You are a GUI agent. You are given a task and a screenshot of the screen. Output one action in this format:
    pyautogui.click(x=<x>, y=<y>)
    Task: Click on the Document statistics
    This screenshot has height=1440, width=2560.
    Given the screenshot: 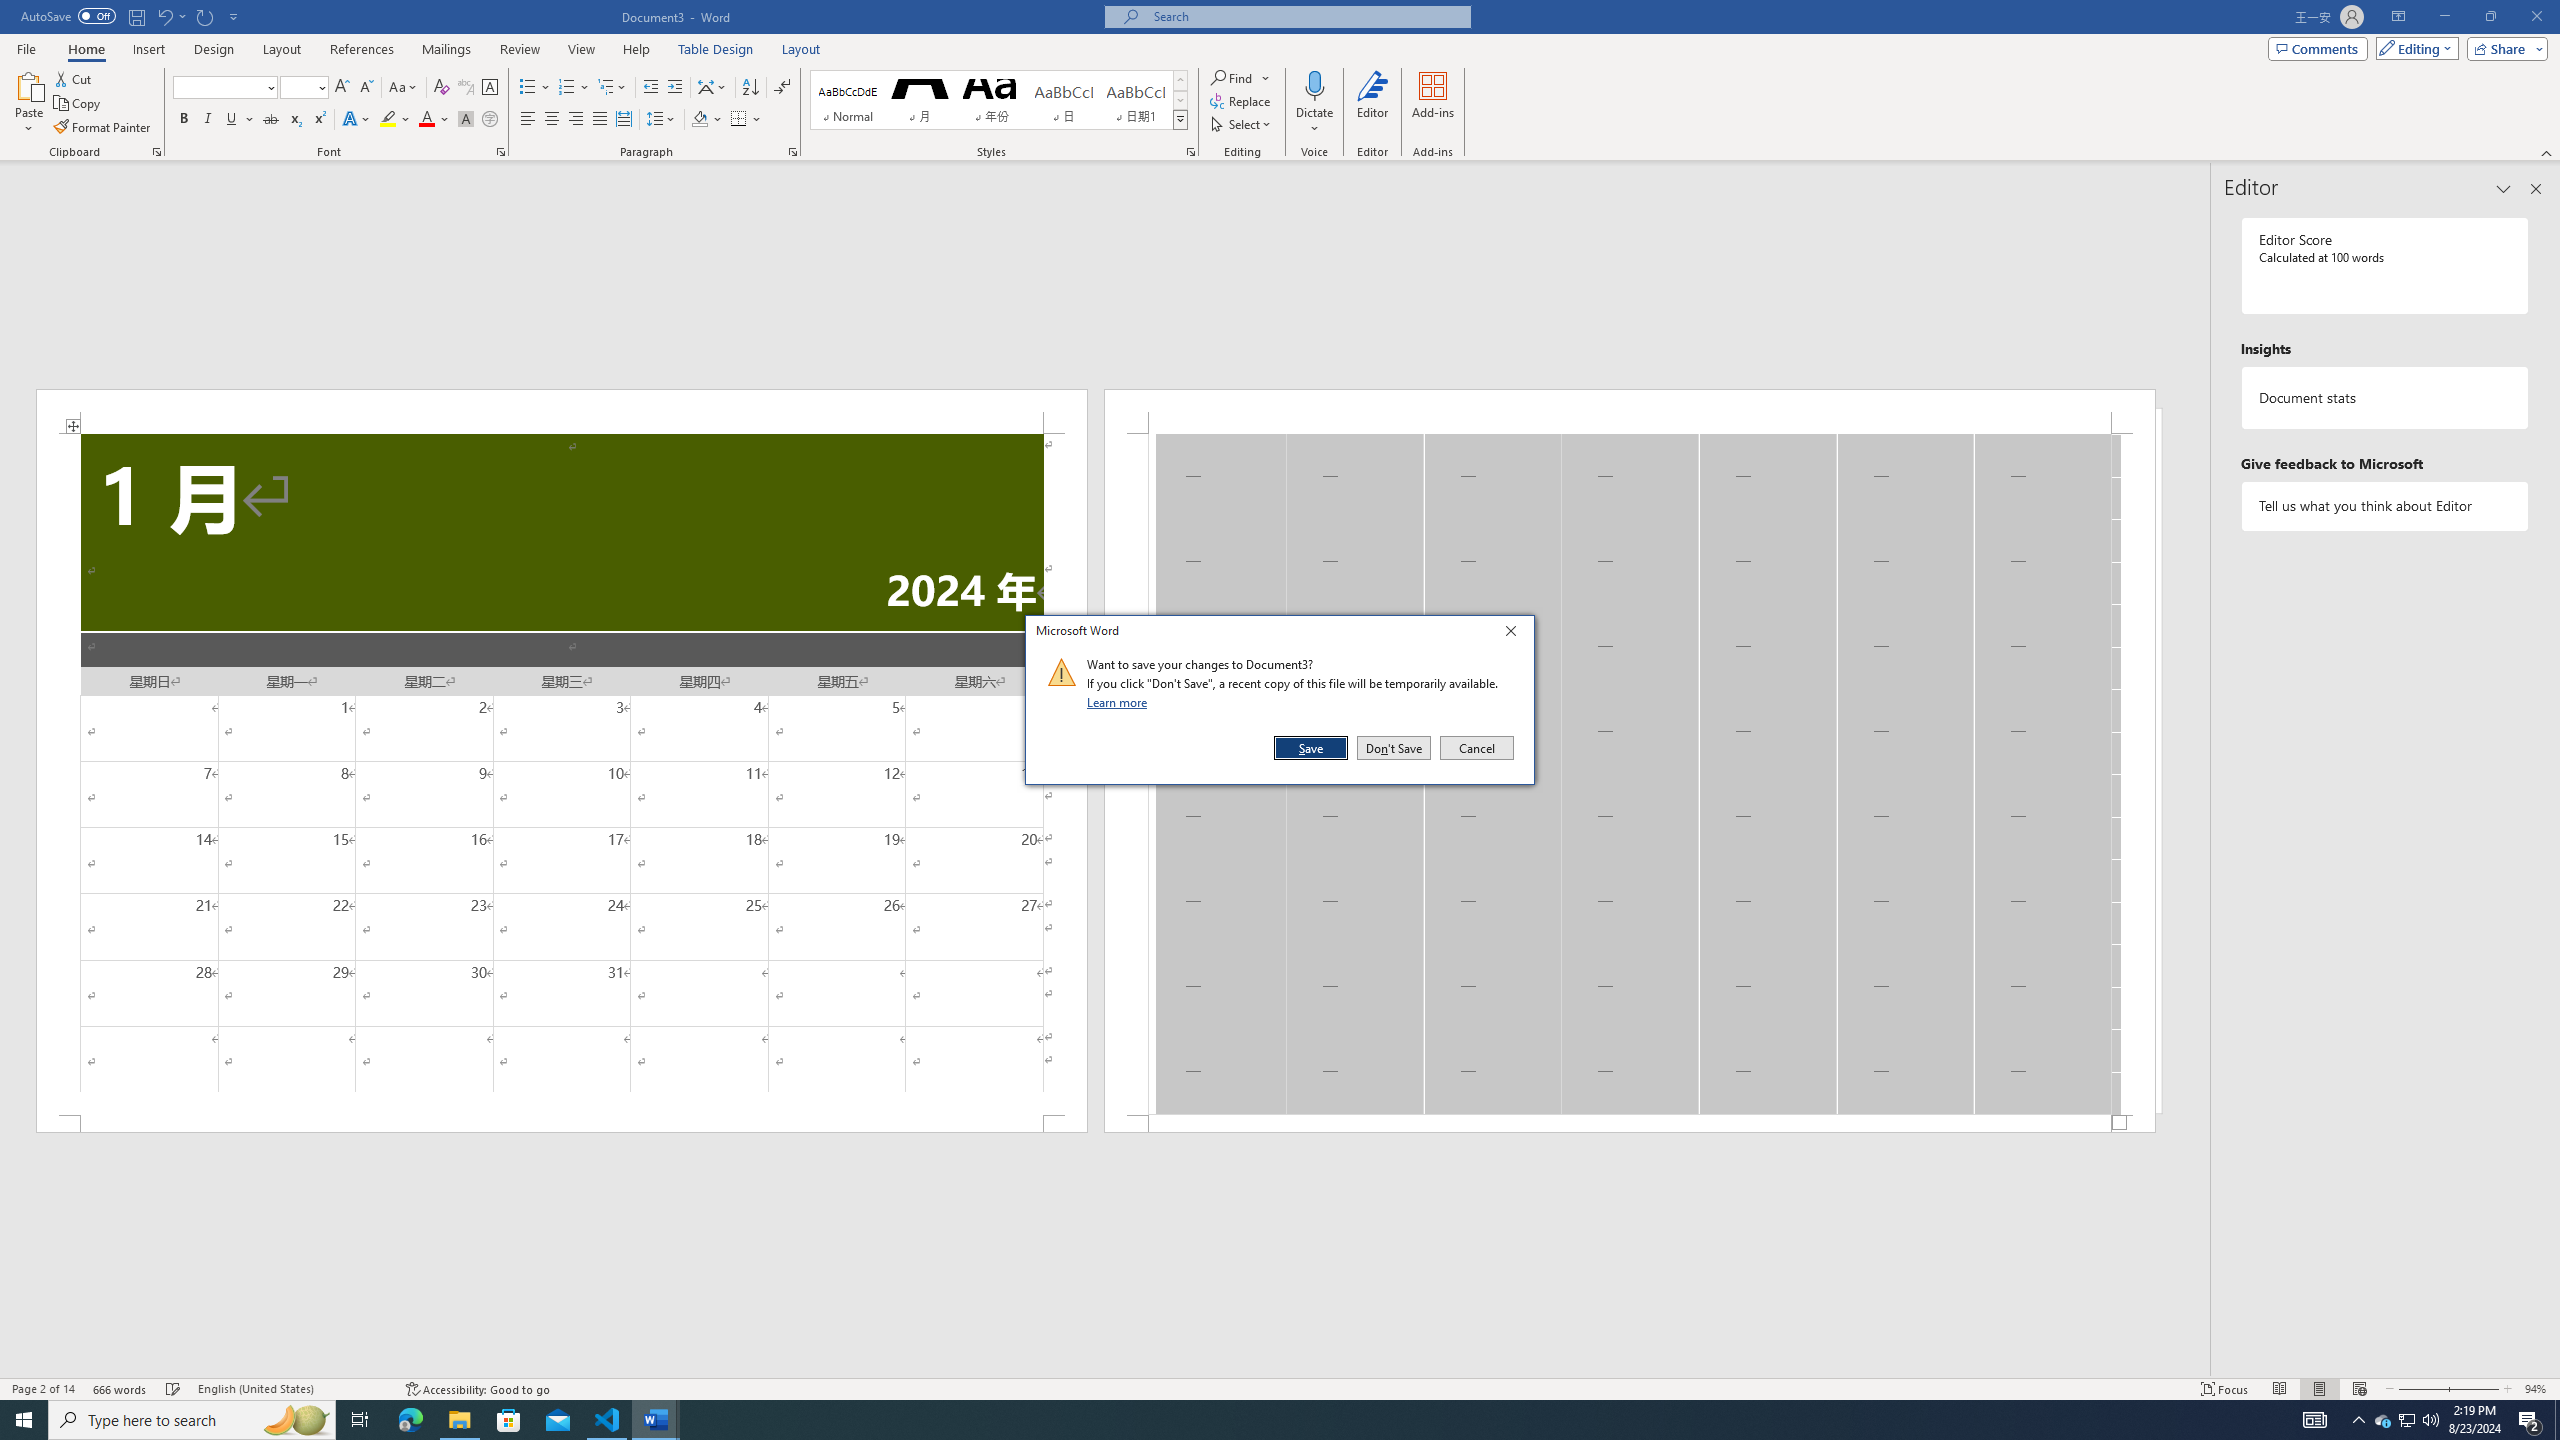 What is the action you would take?
    pyautogui.click(x=2386, y=398)
    